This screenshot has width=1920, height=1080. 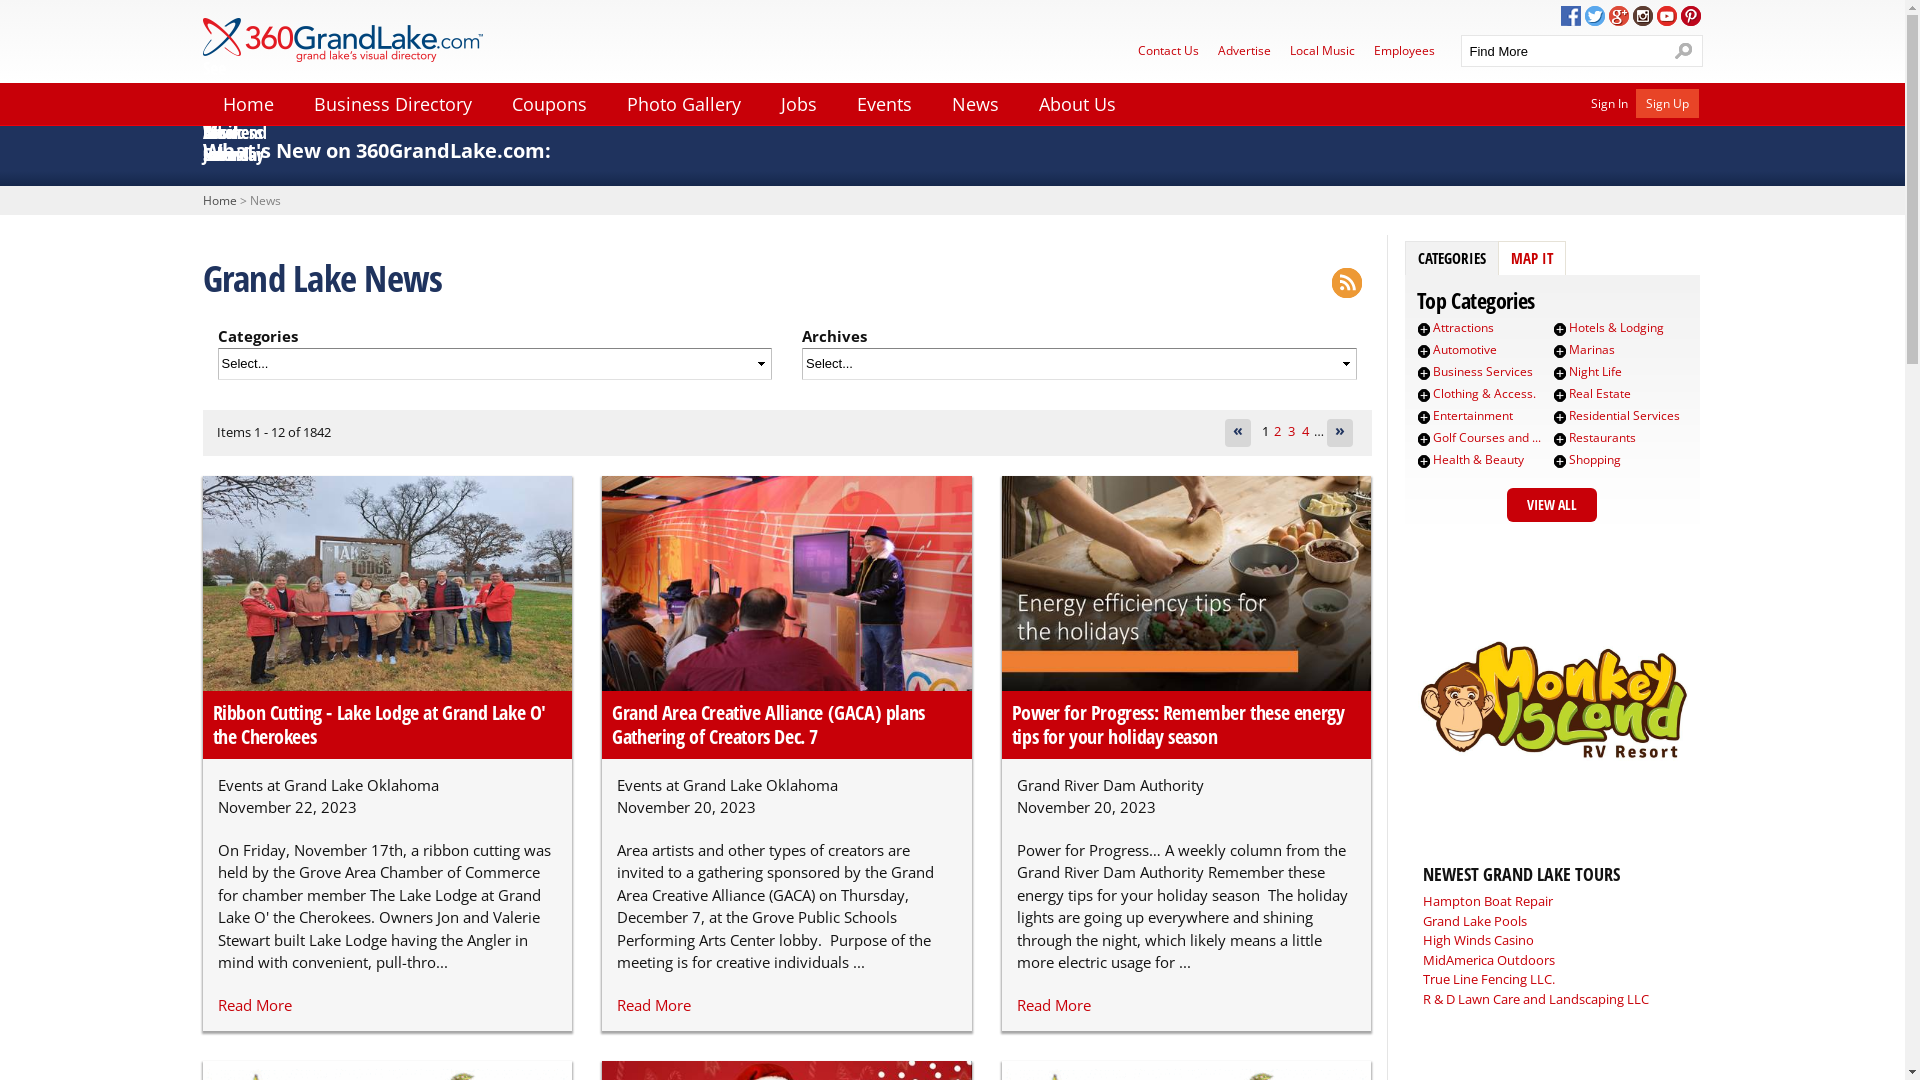 I want to click on +, so click(x=1560, y=329).